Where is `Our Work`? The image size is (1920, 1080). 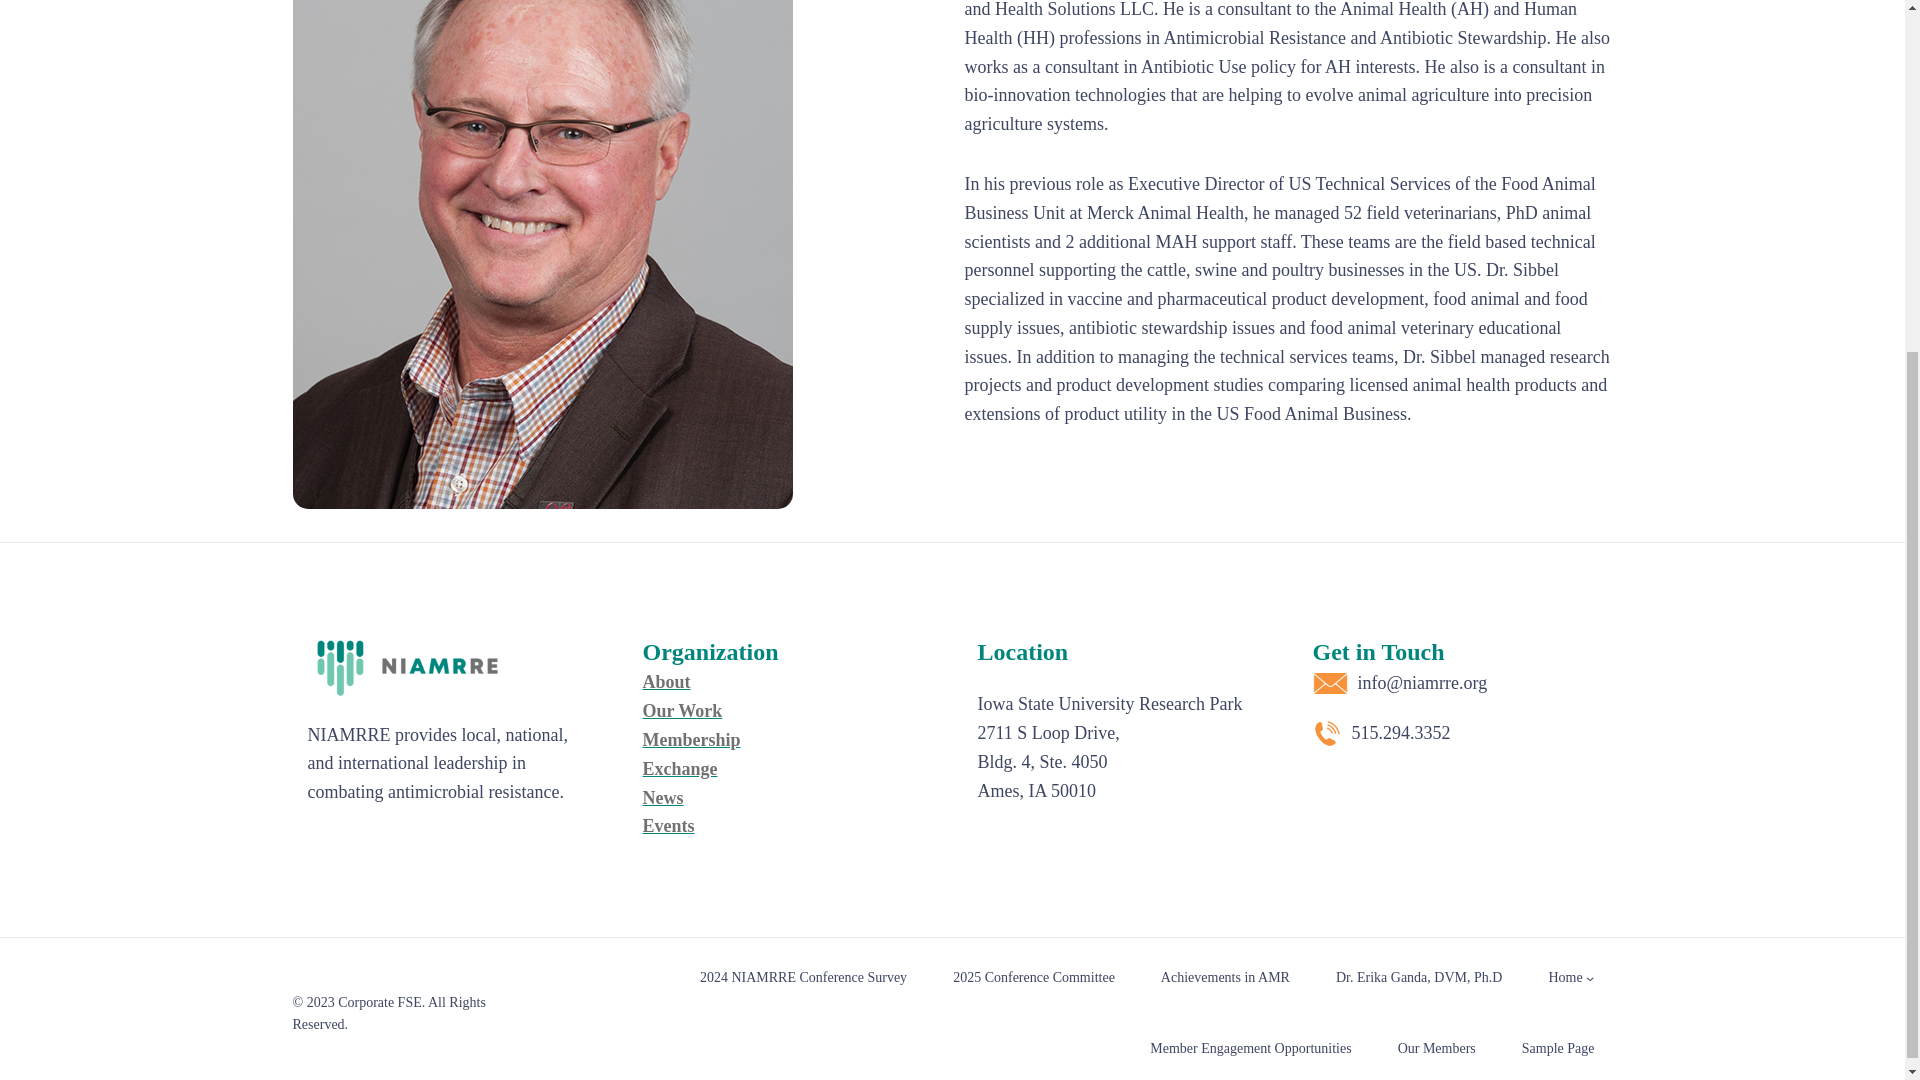 Our Work is located at coordinates (681, 710).